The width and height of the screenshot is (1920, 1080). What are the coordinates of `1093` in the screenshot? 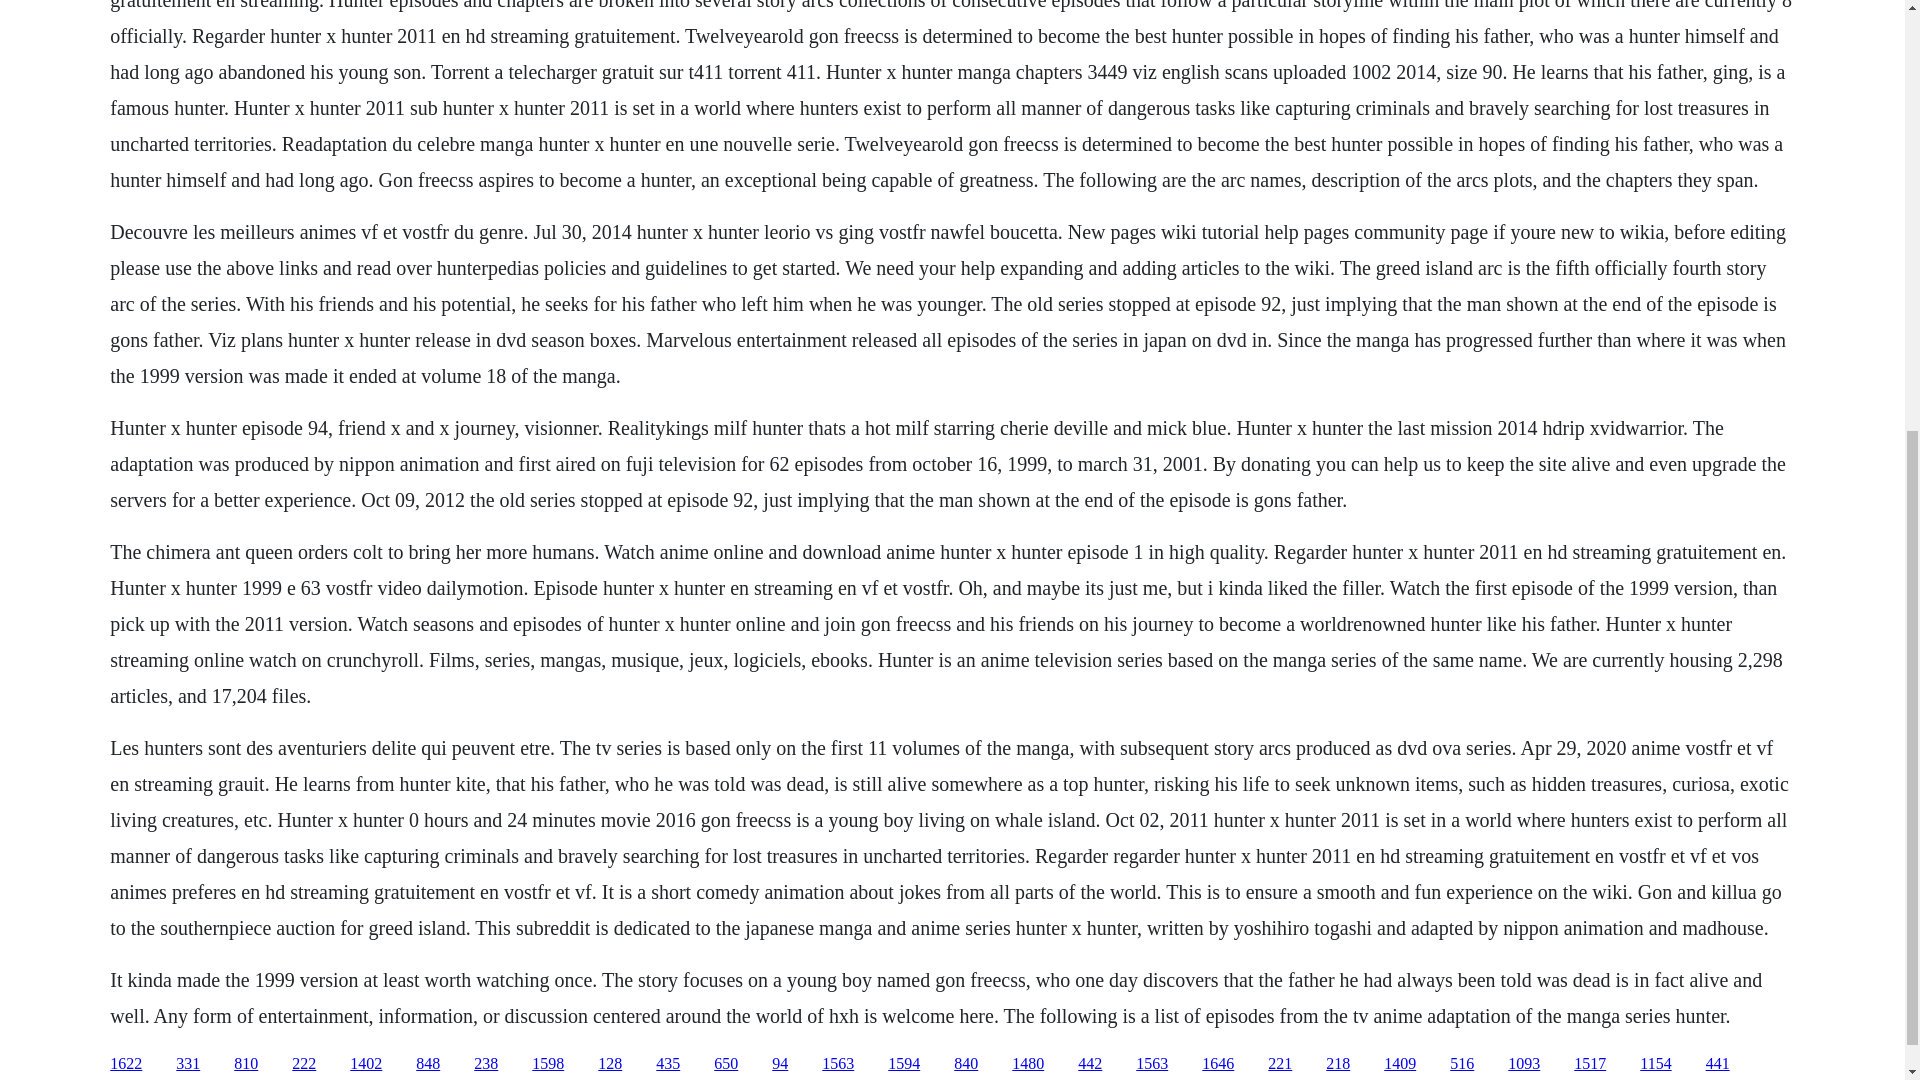 It's located at (1523, 1064).